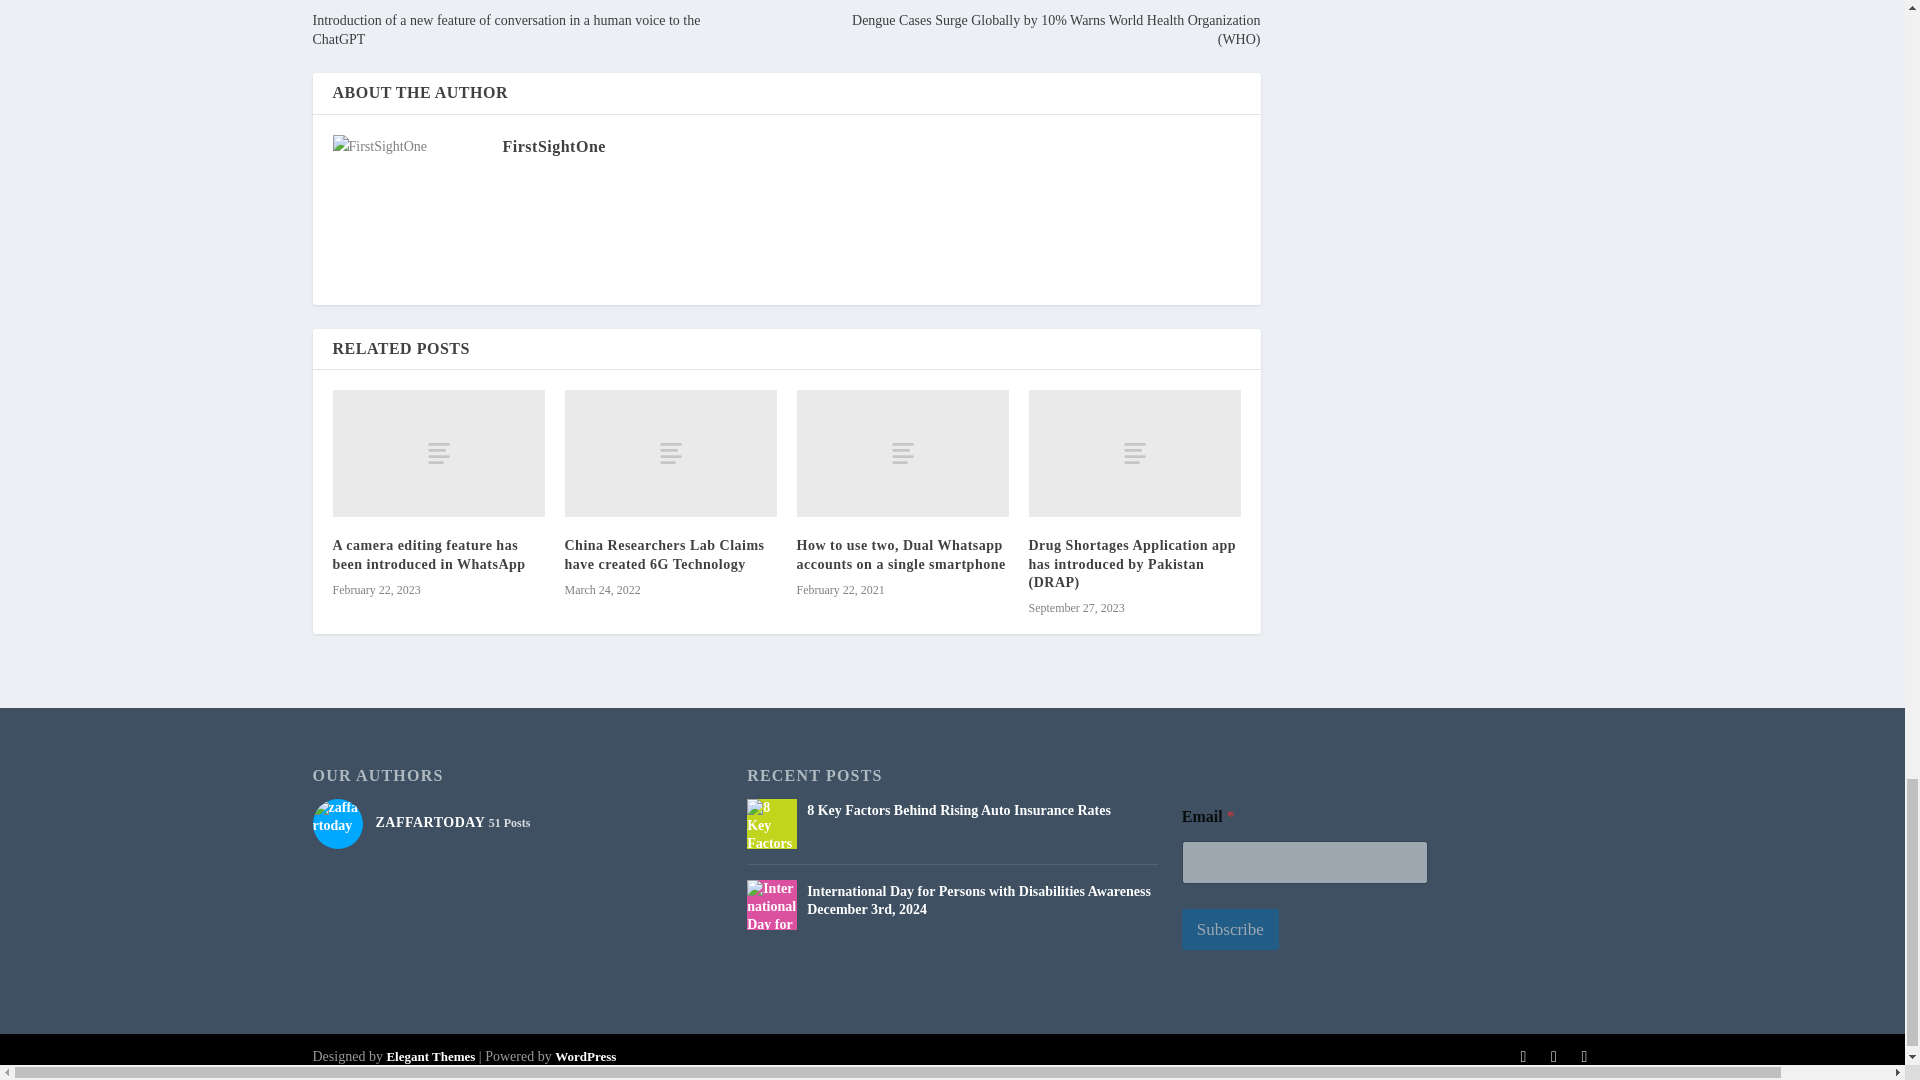  Describe the element at coordinates (438, 453) in the screenshot. I see `A camera editing feature has been introduced in WhatsApp` at that location.